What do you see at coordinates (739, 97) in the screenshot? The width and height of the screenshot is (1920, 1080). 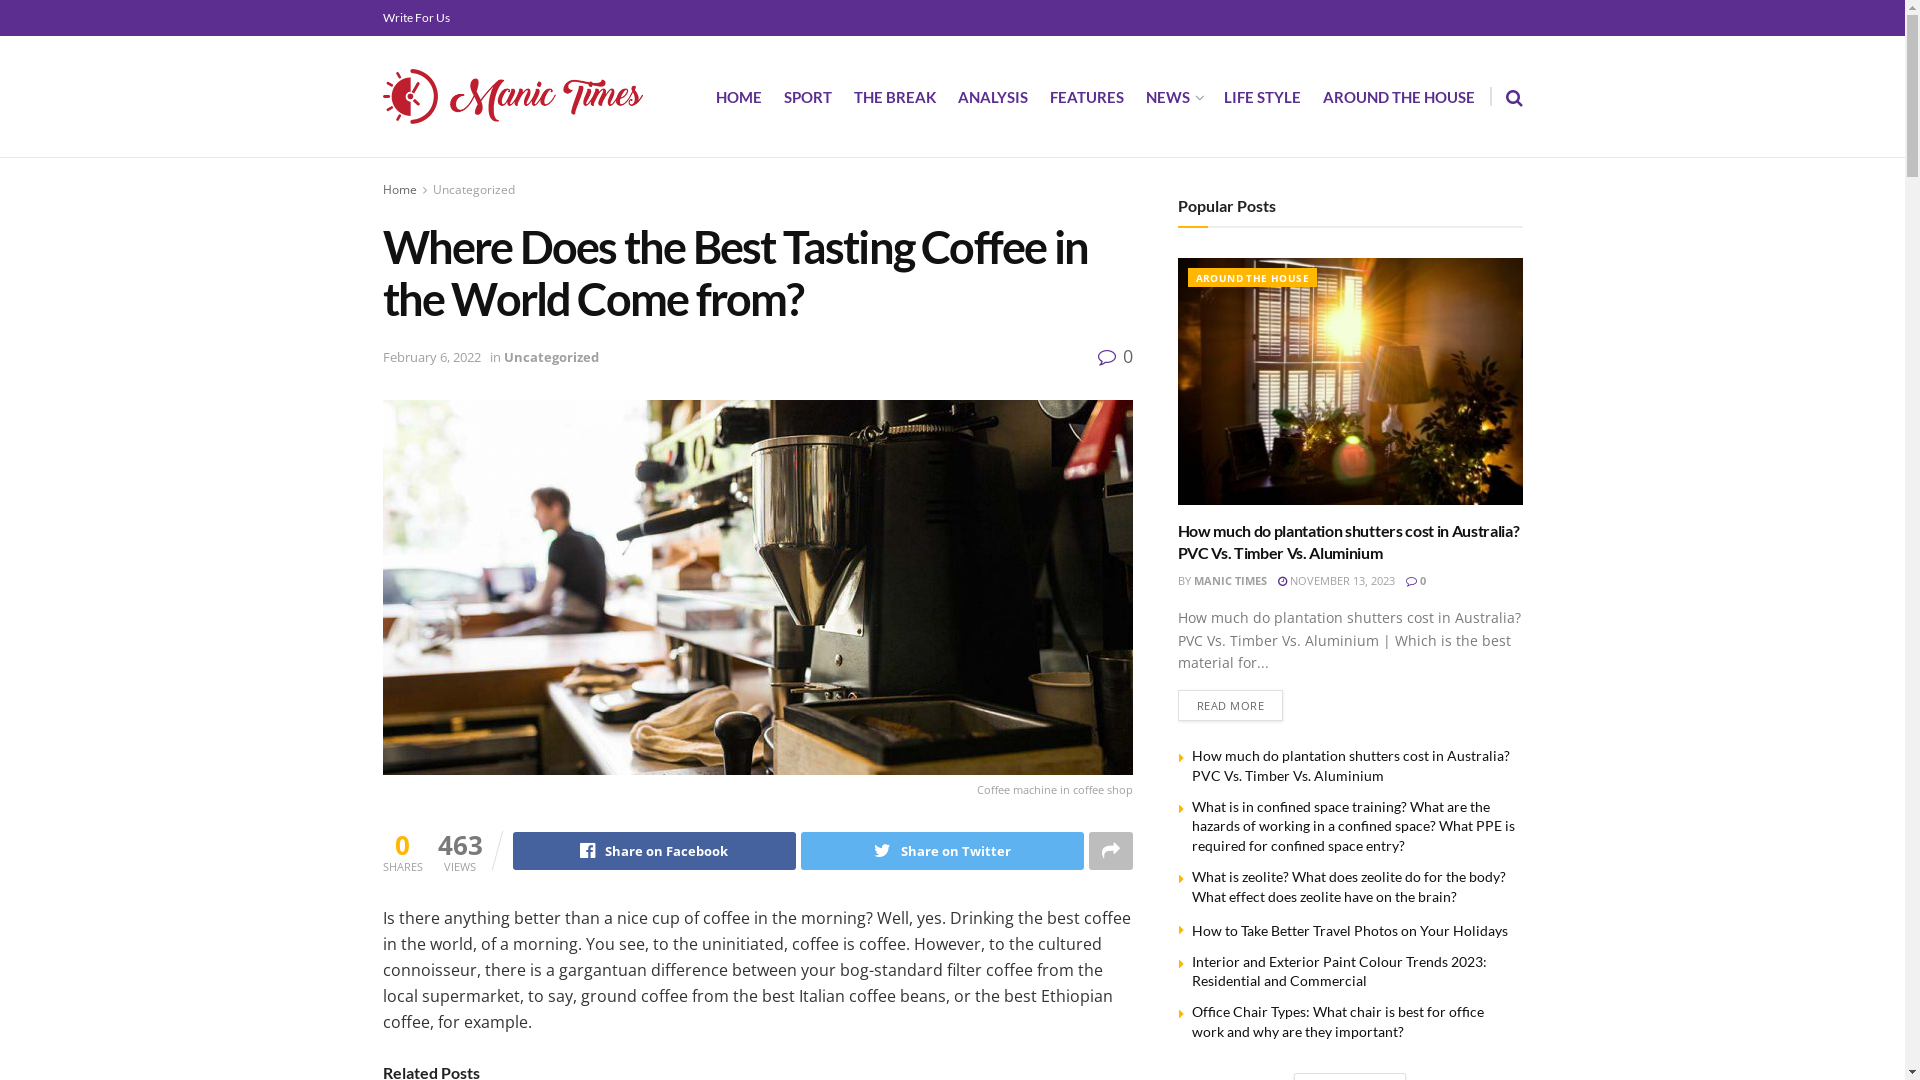 I see `HOME` at bounding box center [739, 97].